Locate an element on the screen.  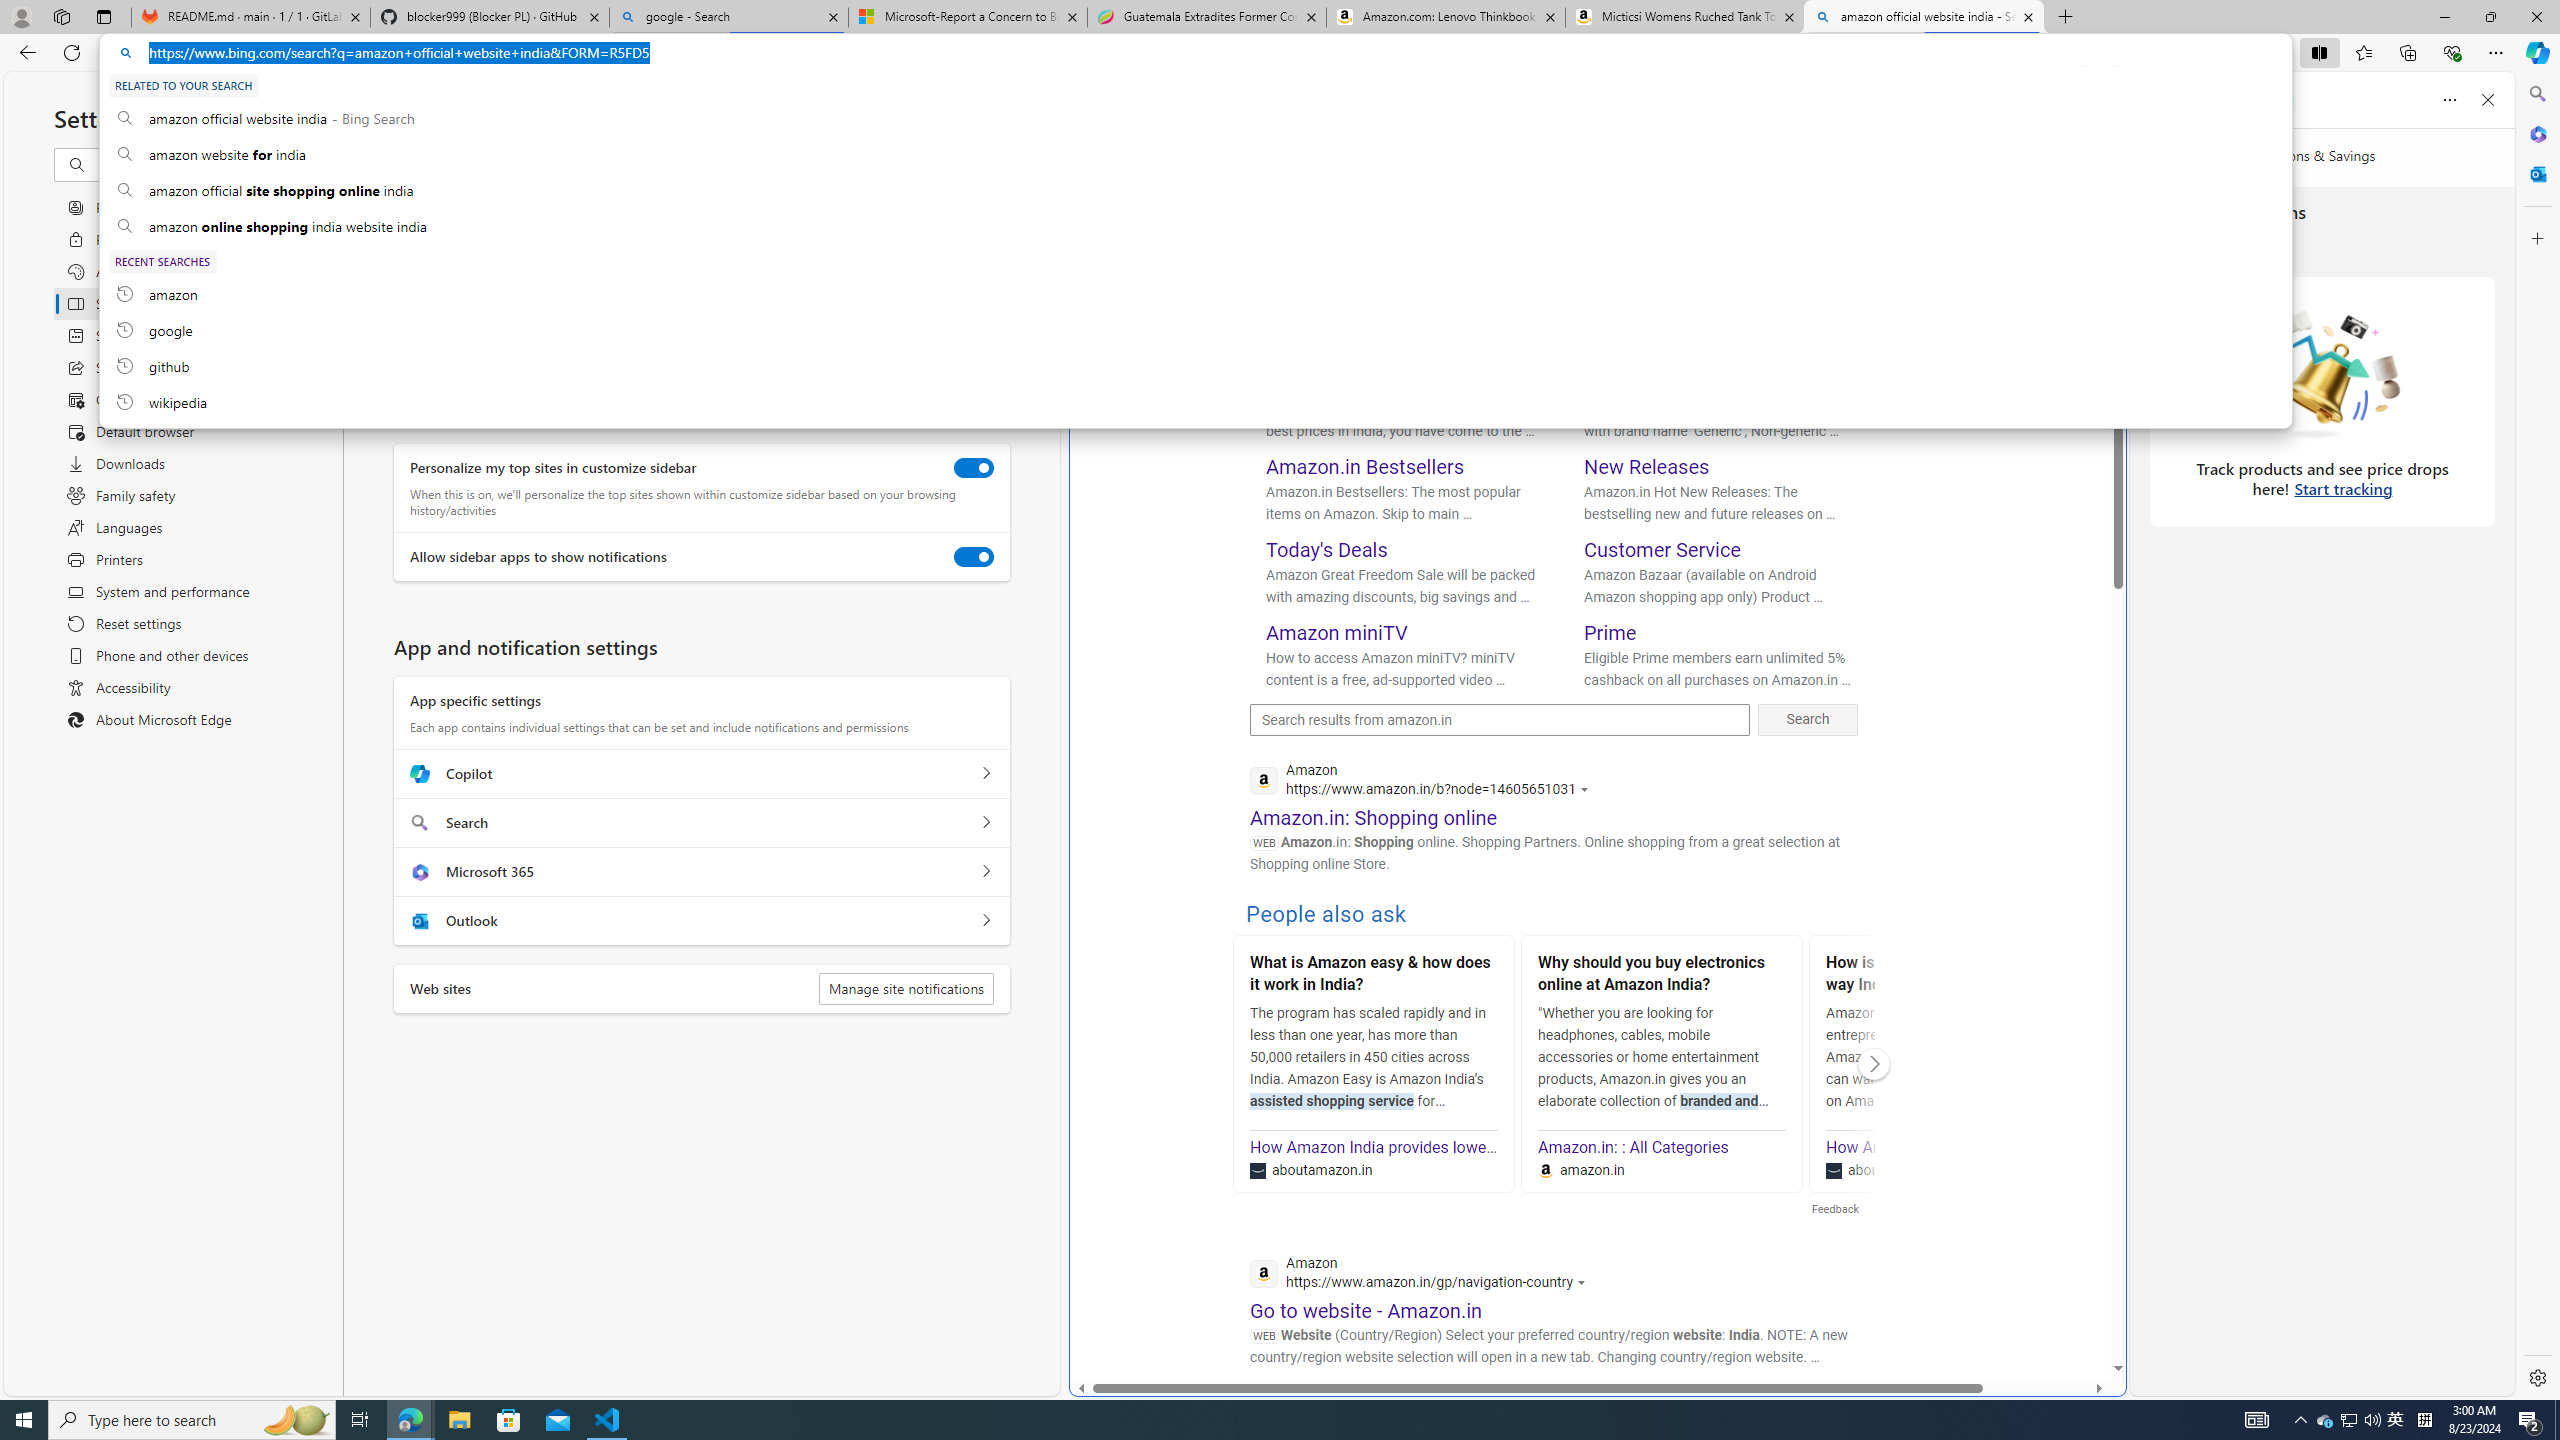
Search results from amazon.in is located at coordinates (1500, 720).